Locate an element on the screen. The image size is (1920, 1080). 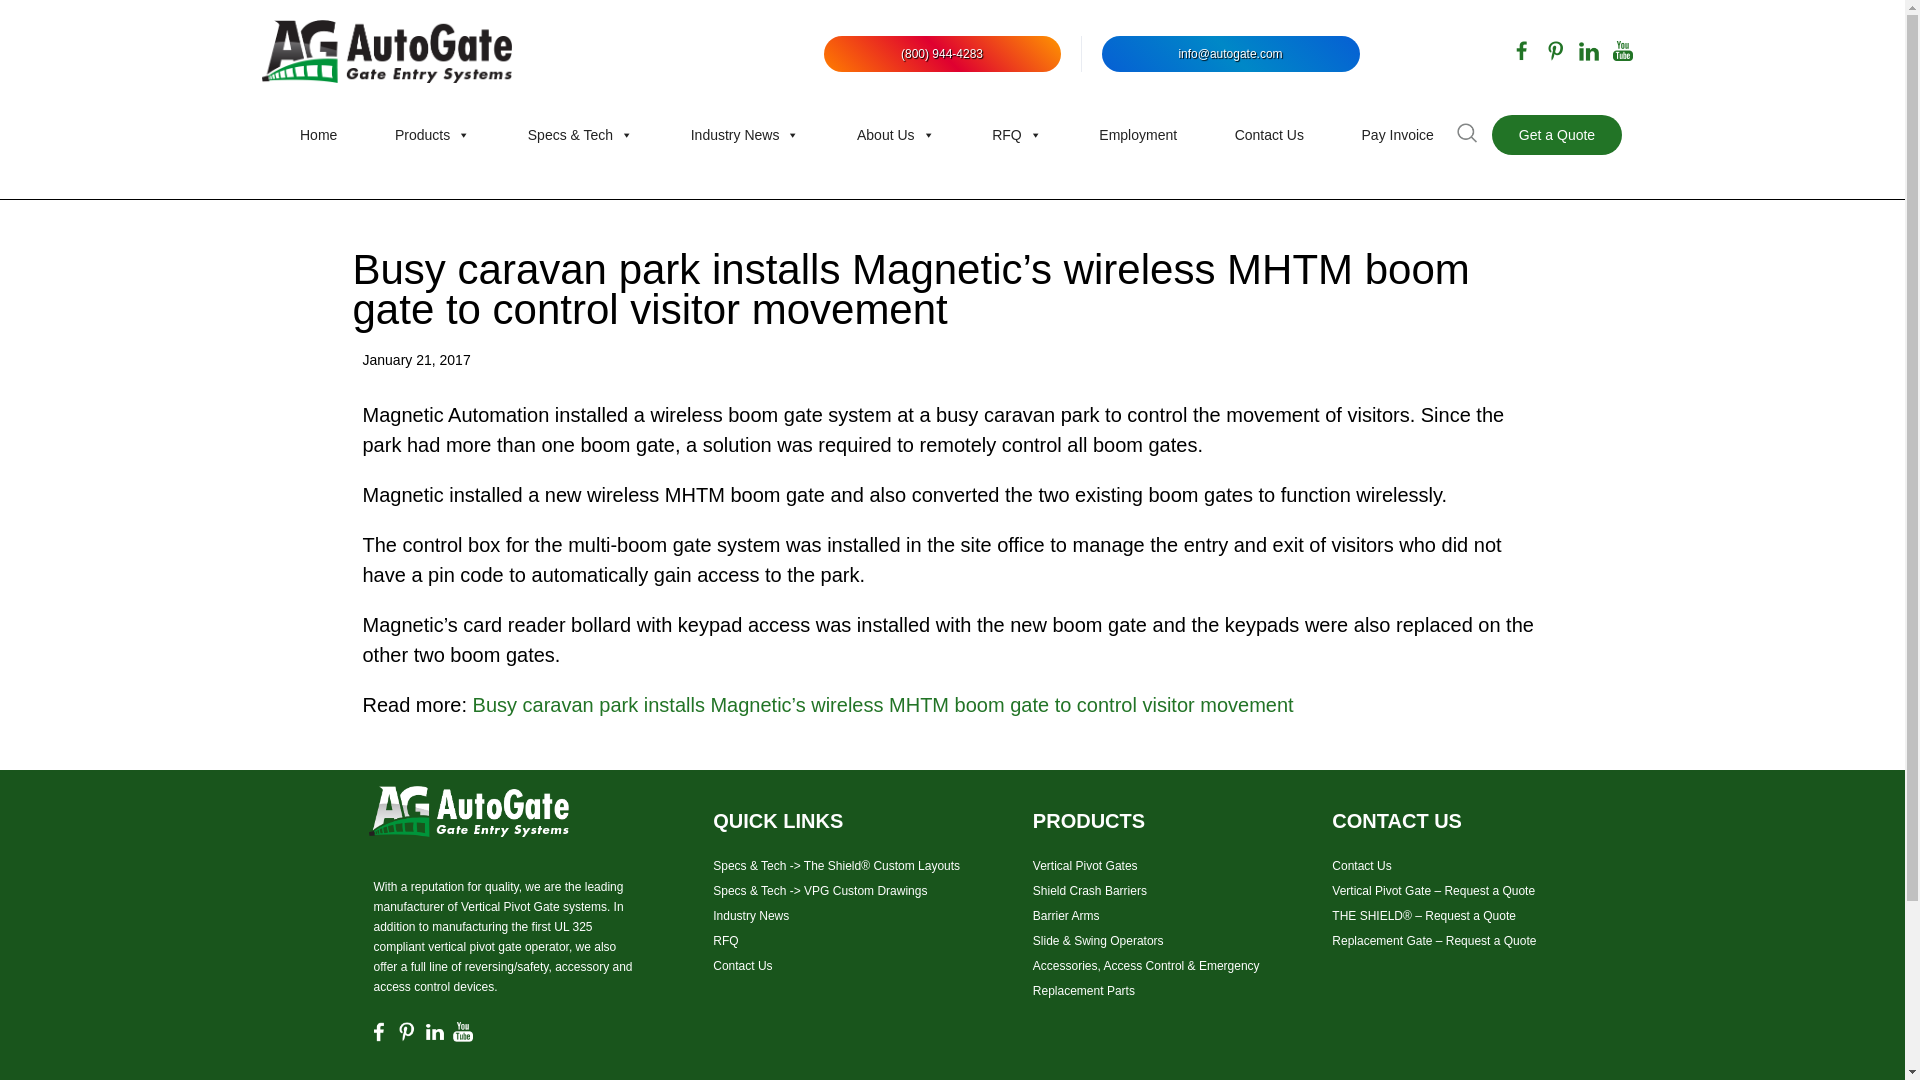
Home is located at coordinates (318, 134).